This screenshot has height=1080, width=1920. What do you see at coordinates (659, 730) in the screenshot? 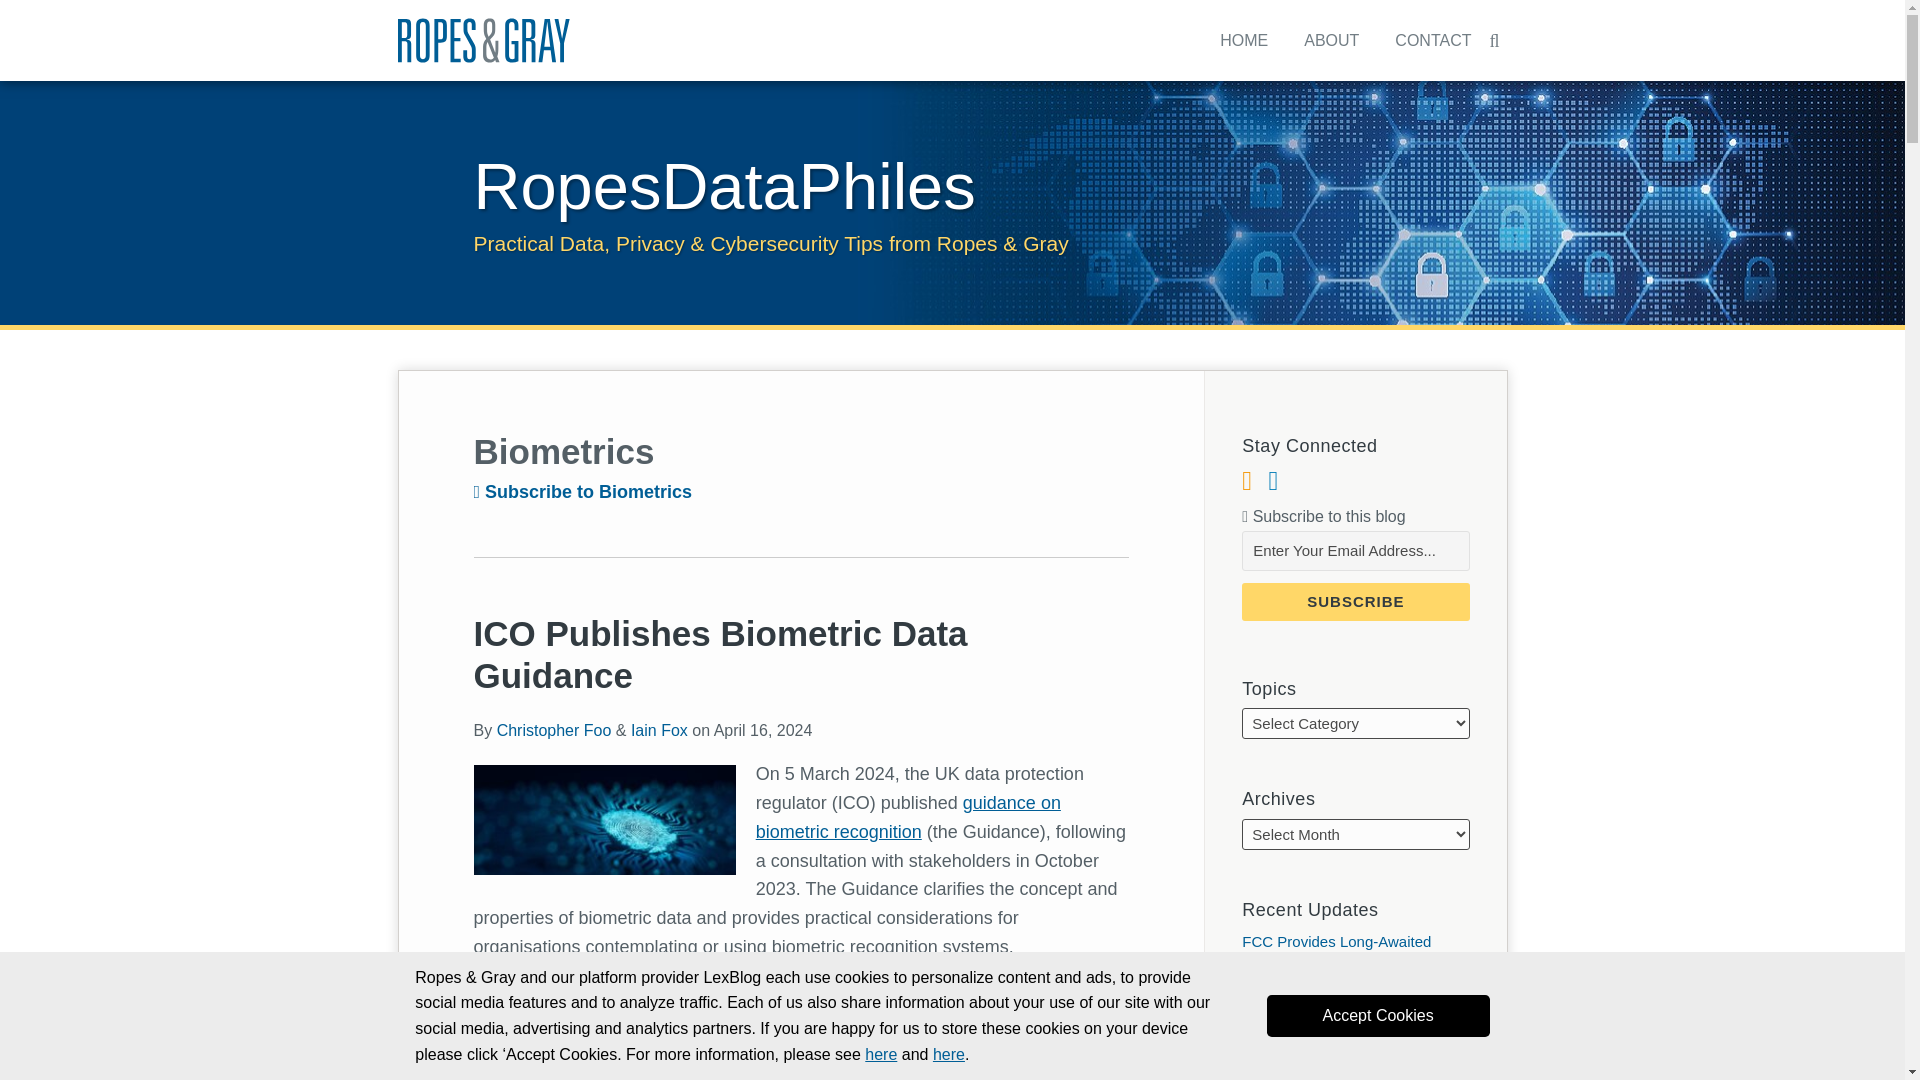
I see `ABOUT` at bounding box center [659, 730].